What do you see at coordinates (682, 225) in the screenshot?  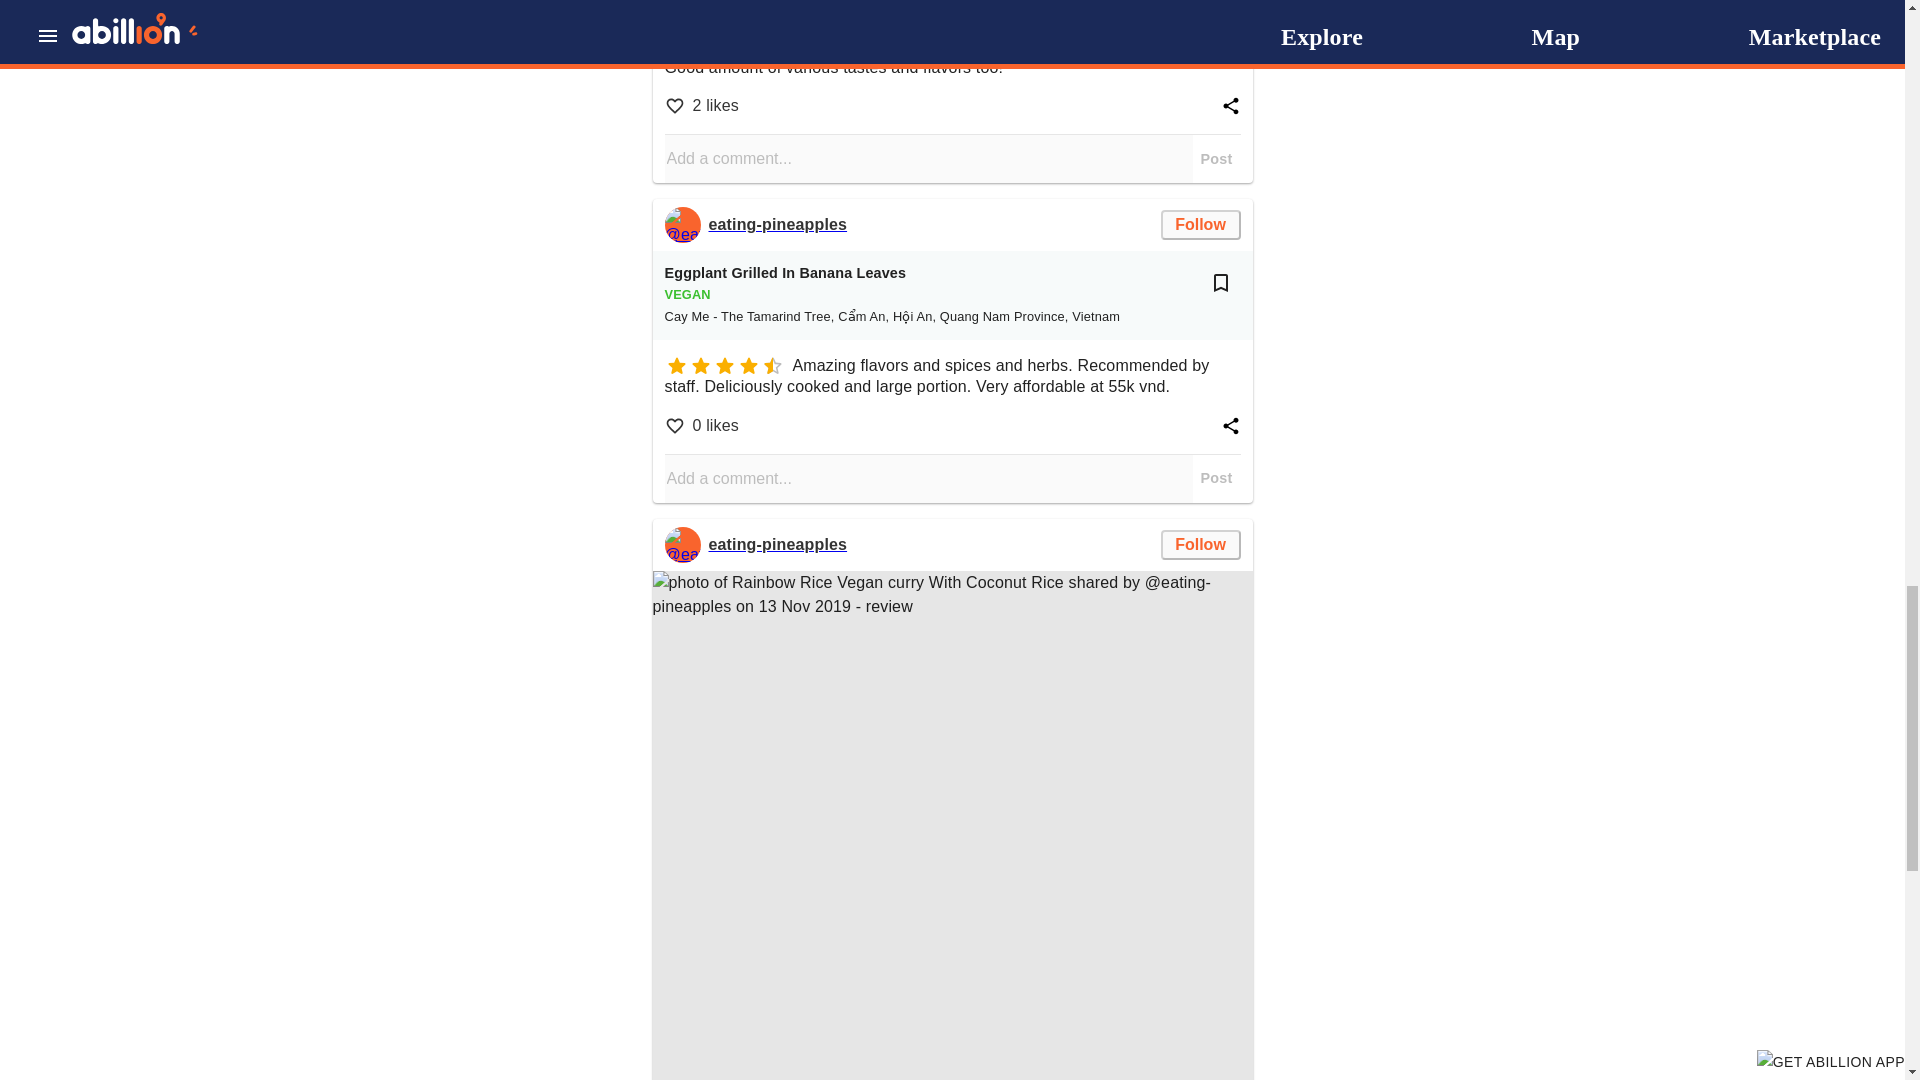 I see `eating-pineapples` at bounding box center [682, 225].